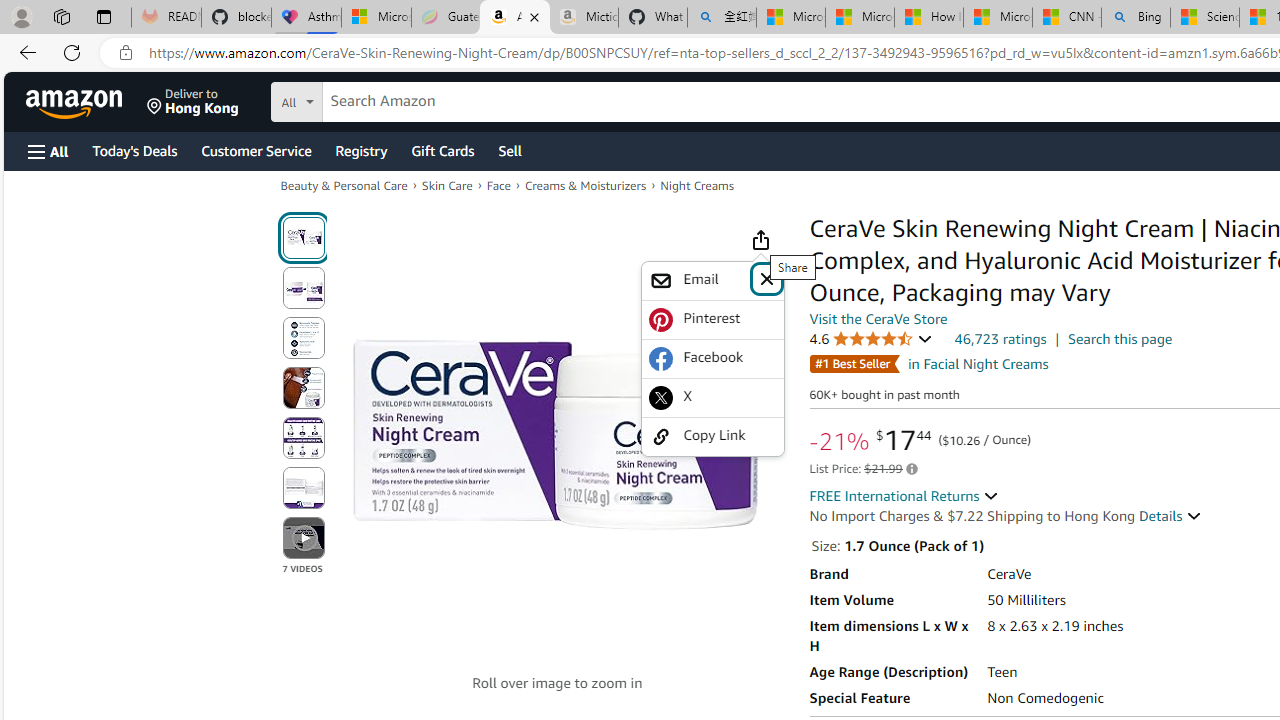 Image resolution: width=1280 pixels, height=720 pixels. What do you see at coordinates (712, 358) in the screenshot?
I see `Facebook` at bounding box center [712, 358].